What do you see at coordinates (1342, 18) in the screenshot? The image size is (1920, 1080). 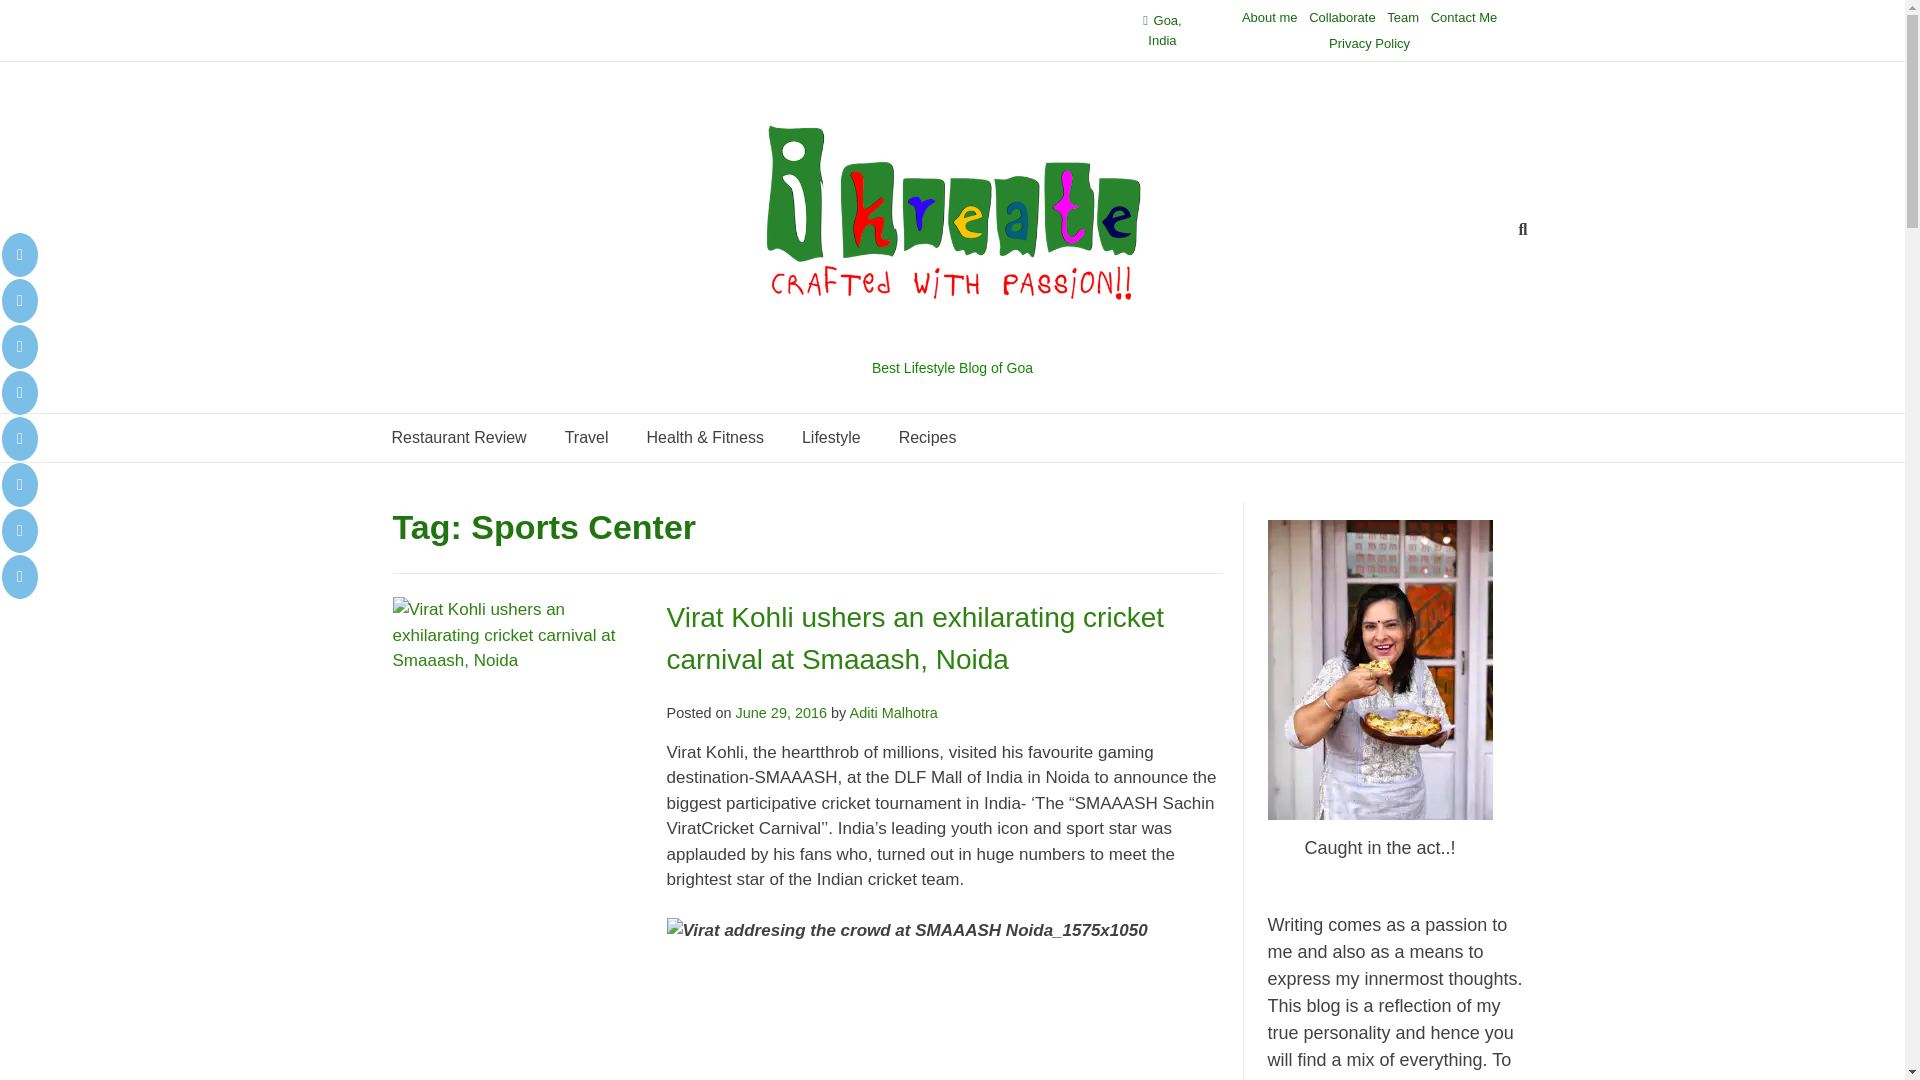 I see `Collaborate` at bounding box center [1342, 18].